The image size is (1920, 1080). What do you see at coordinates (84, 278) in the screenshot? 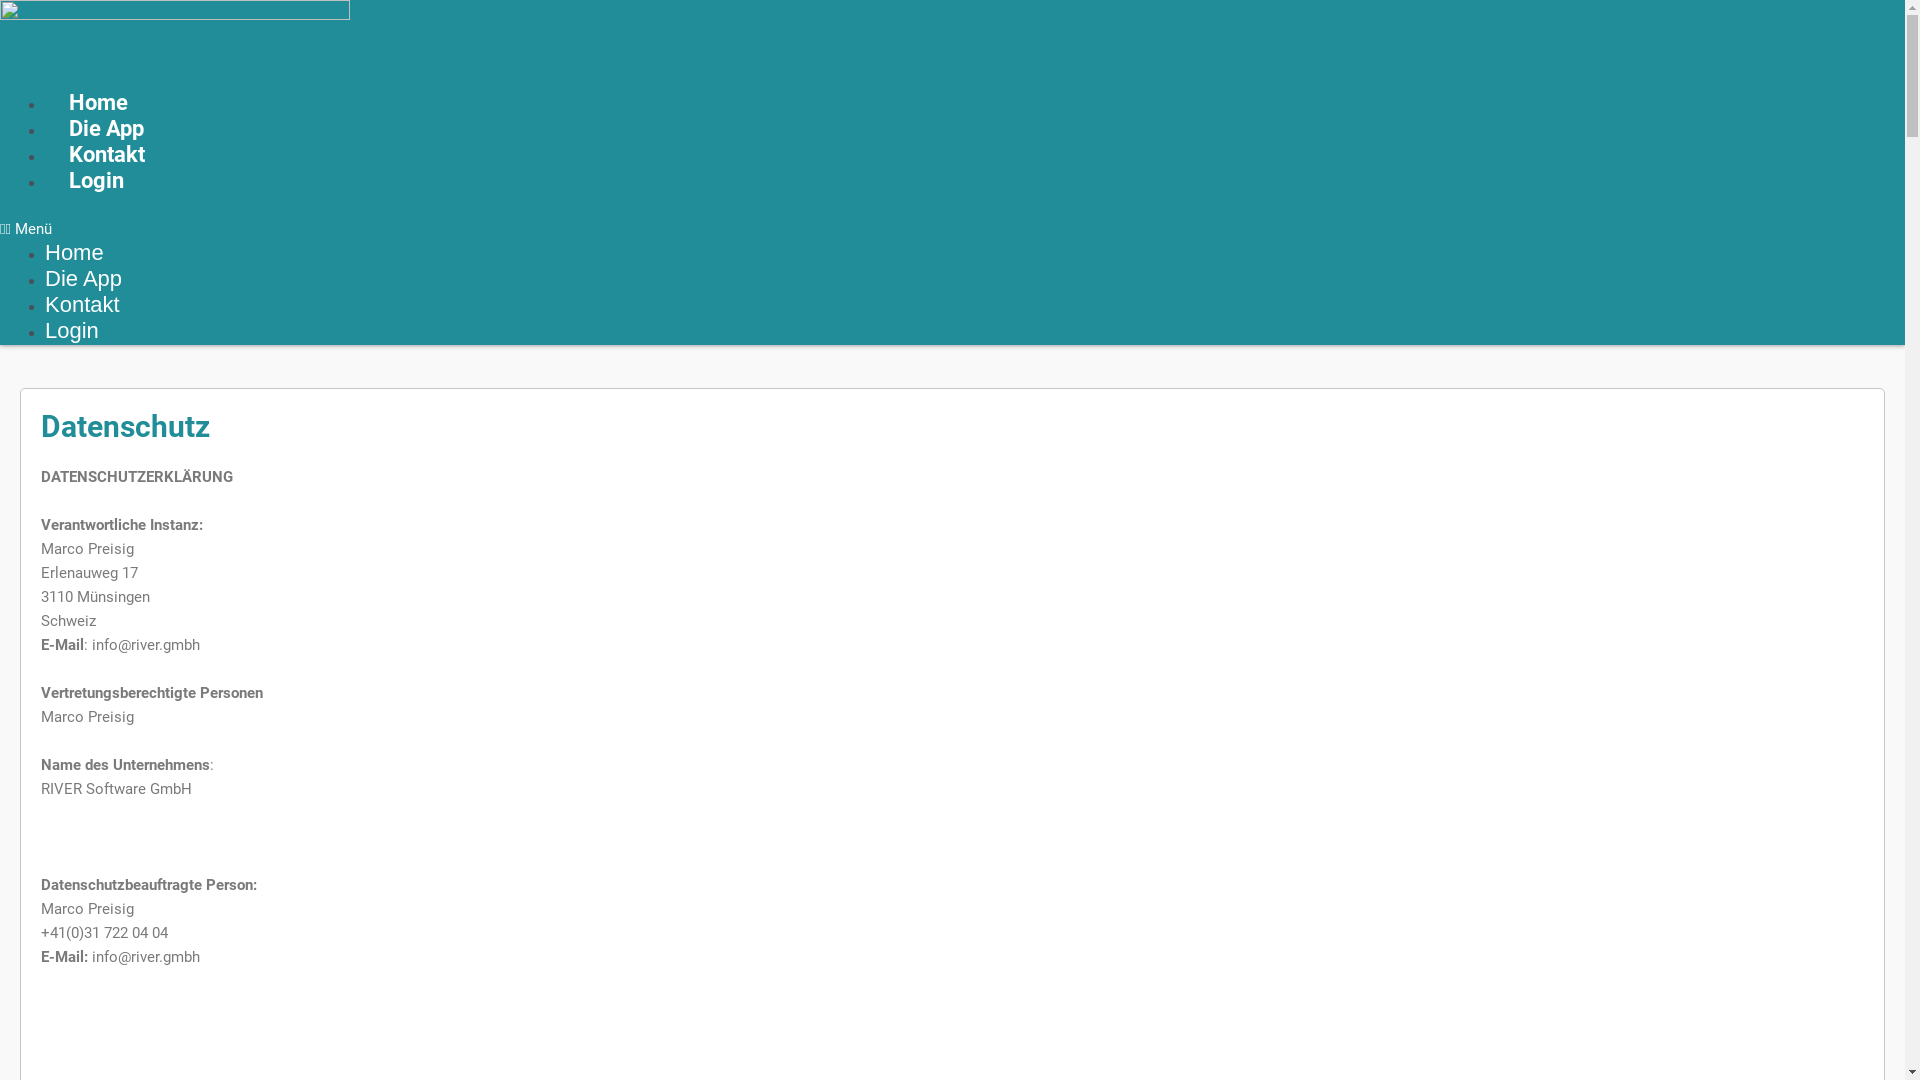
I see `Die App` at bounding box center [84, 278].